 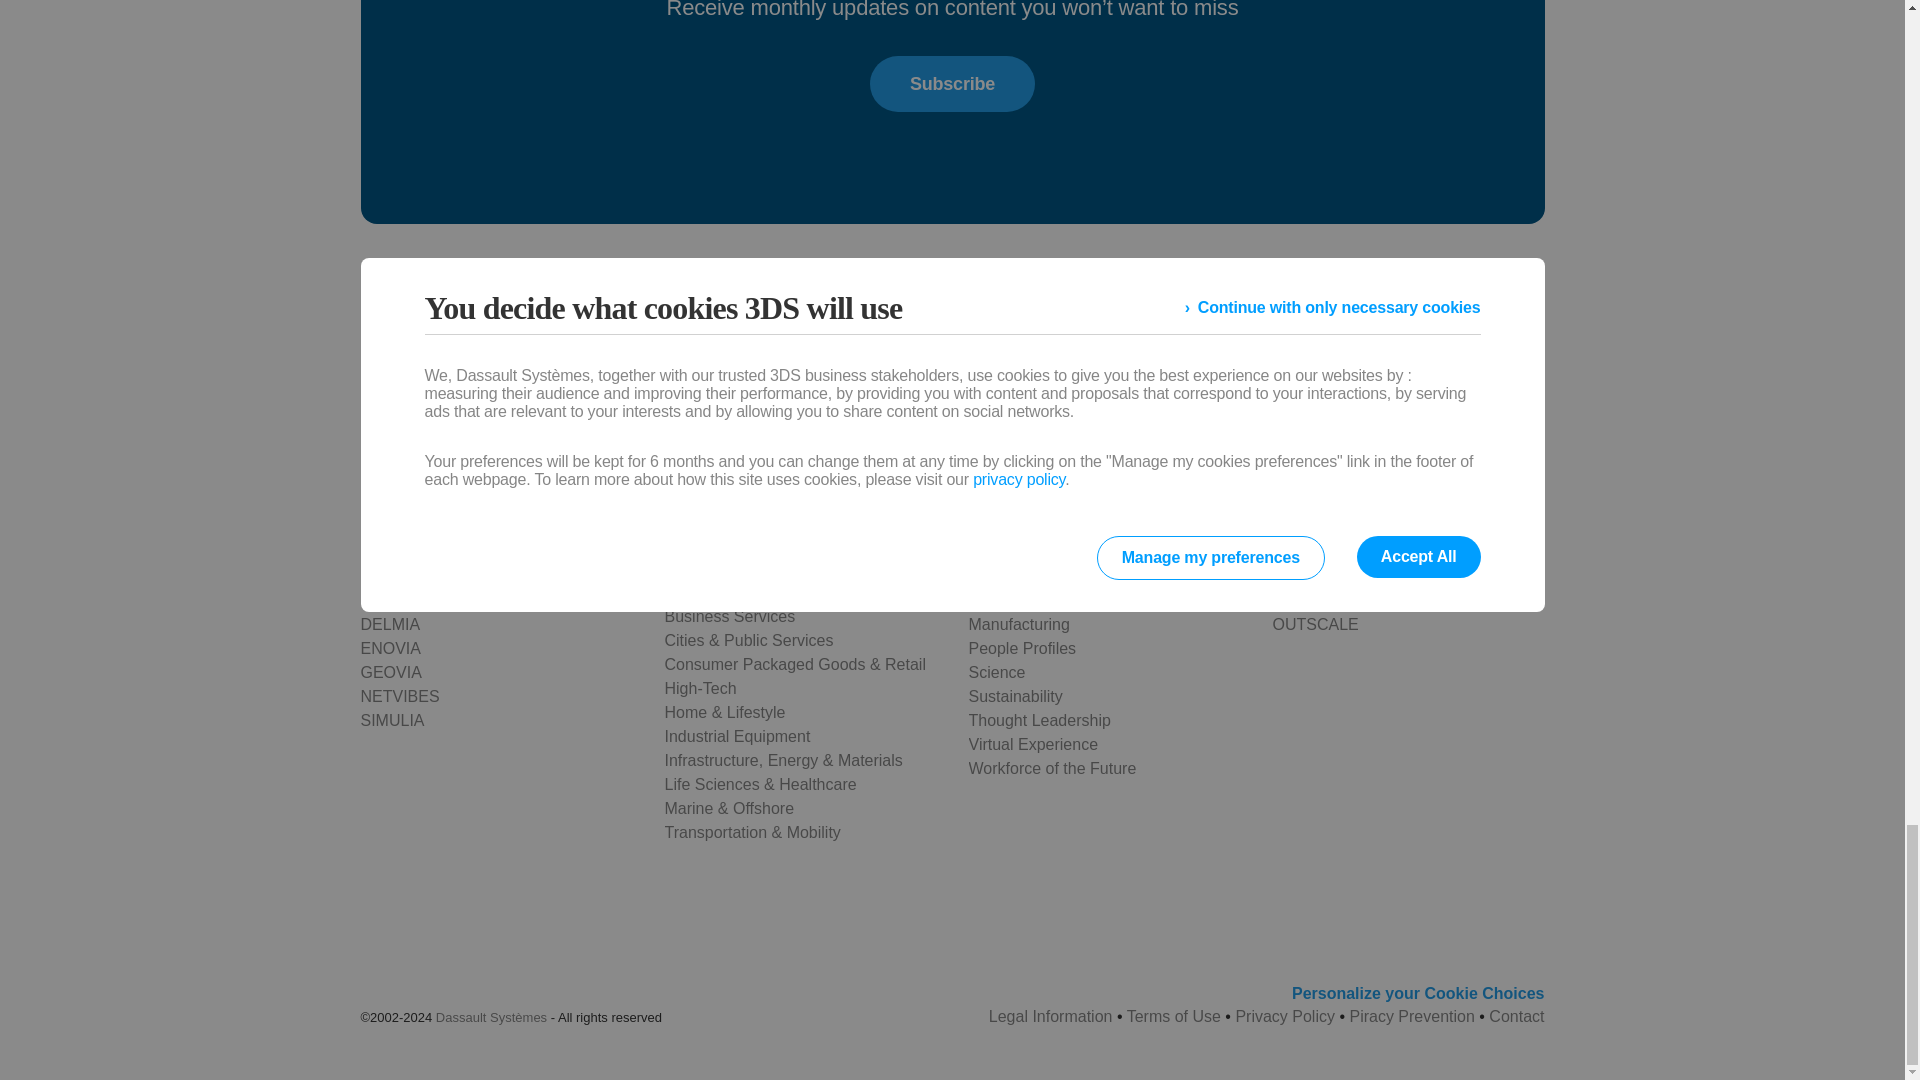 I want to click on Twitter account, so click(x=572, y=398).